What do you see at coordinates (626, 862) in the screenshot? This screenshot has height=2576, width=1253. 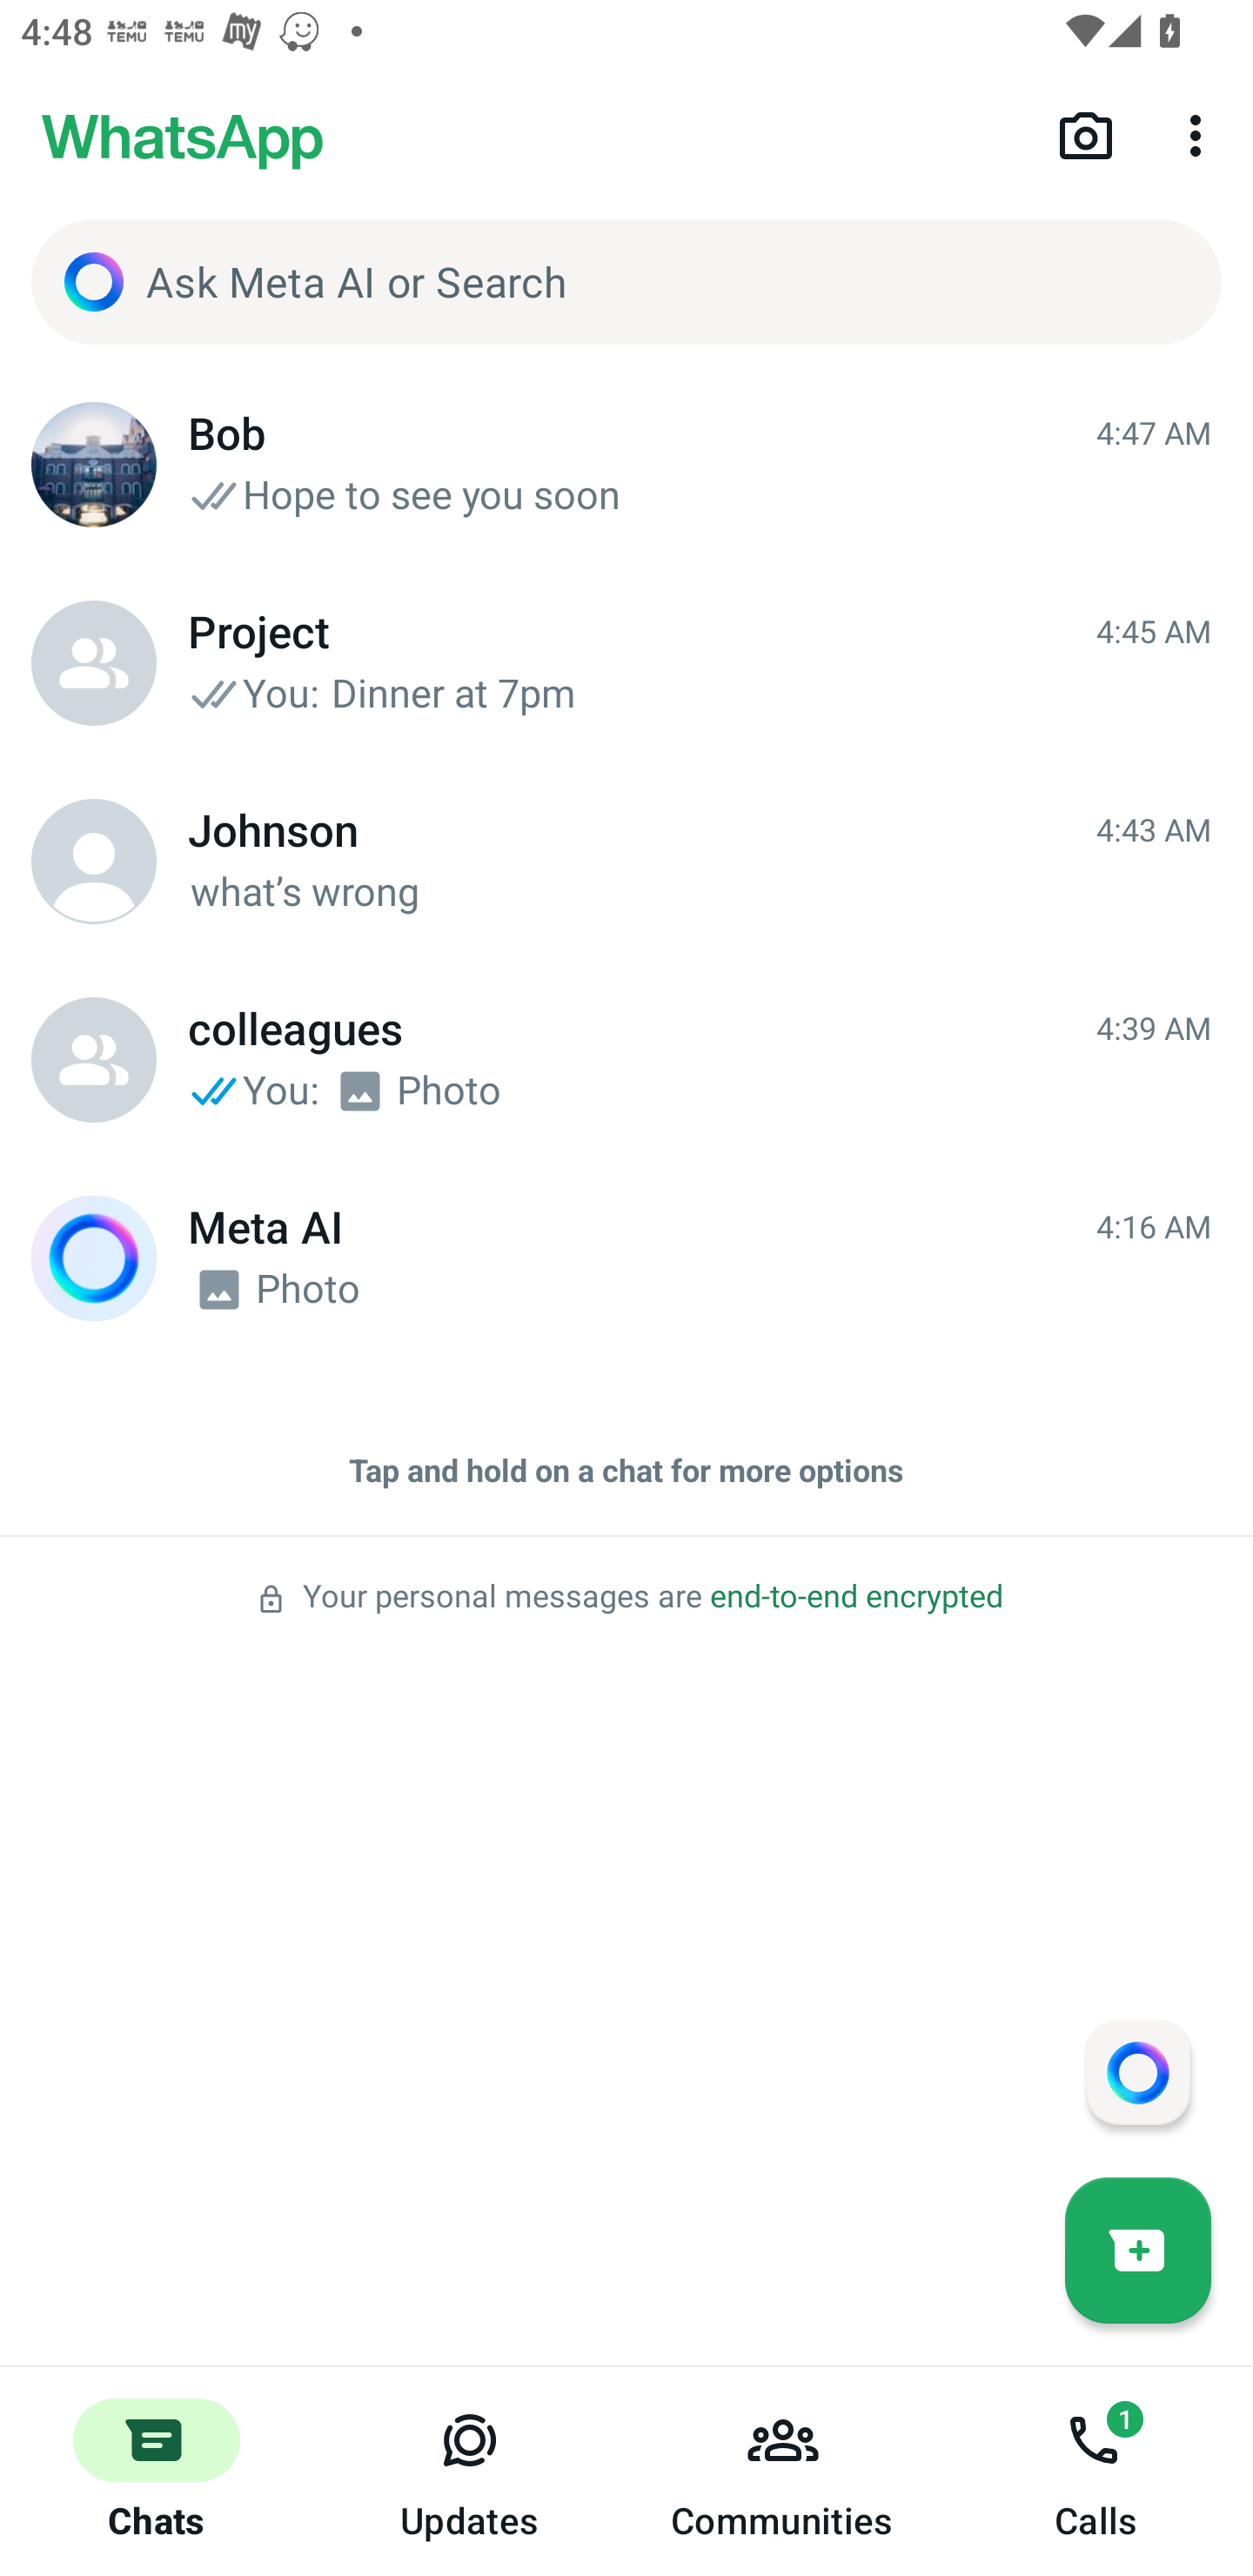 I see `Johnson Johnson 4:43 AM 4:43 AM what’s wrong` at bounding box center [626, 862].